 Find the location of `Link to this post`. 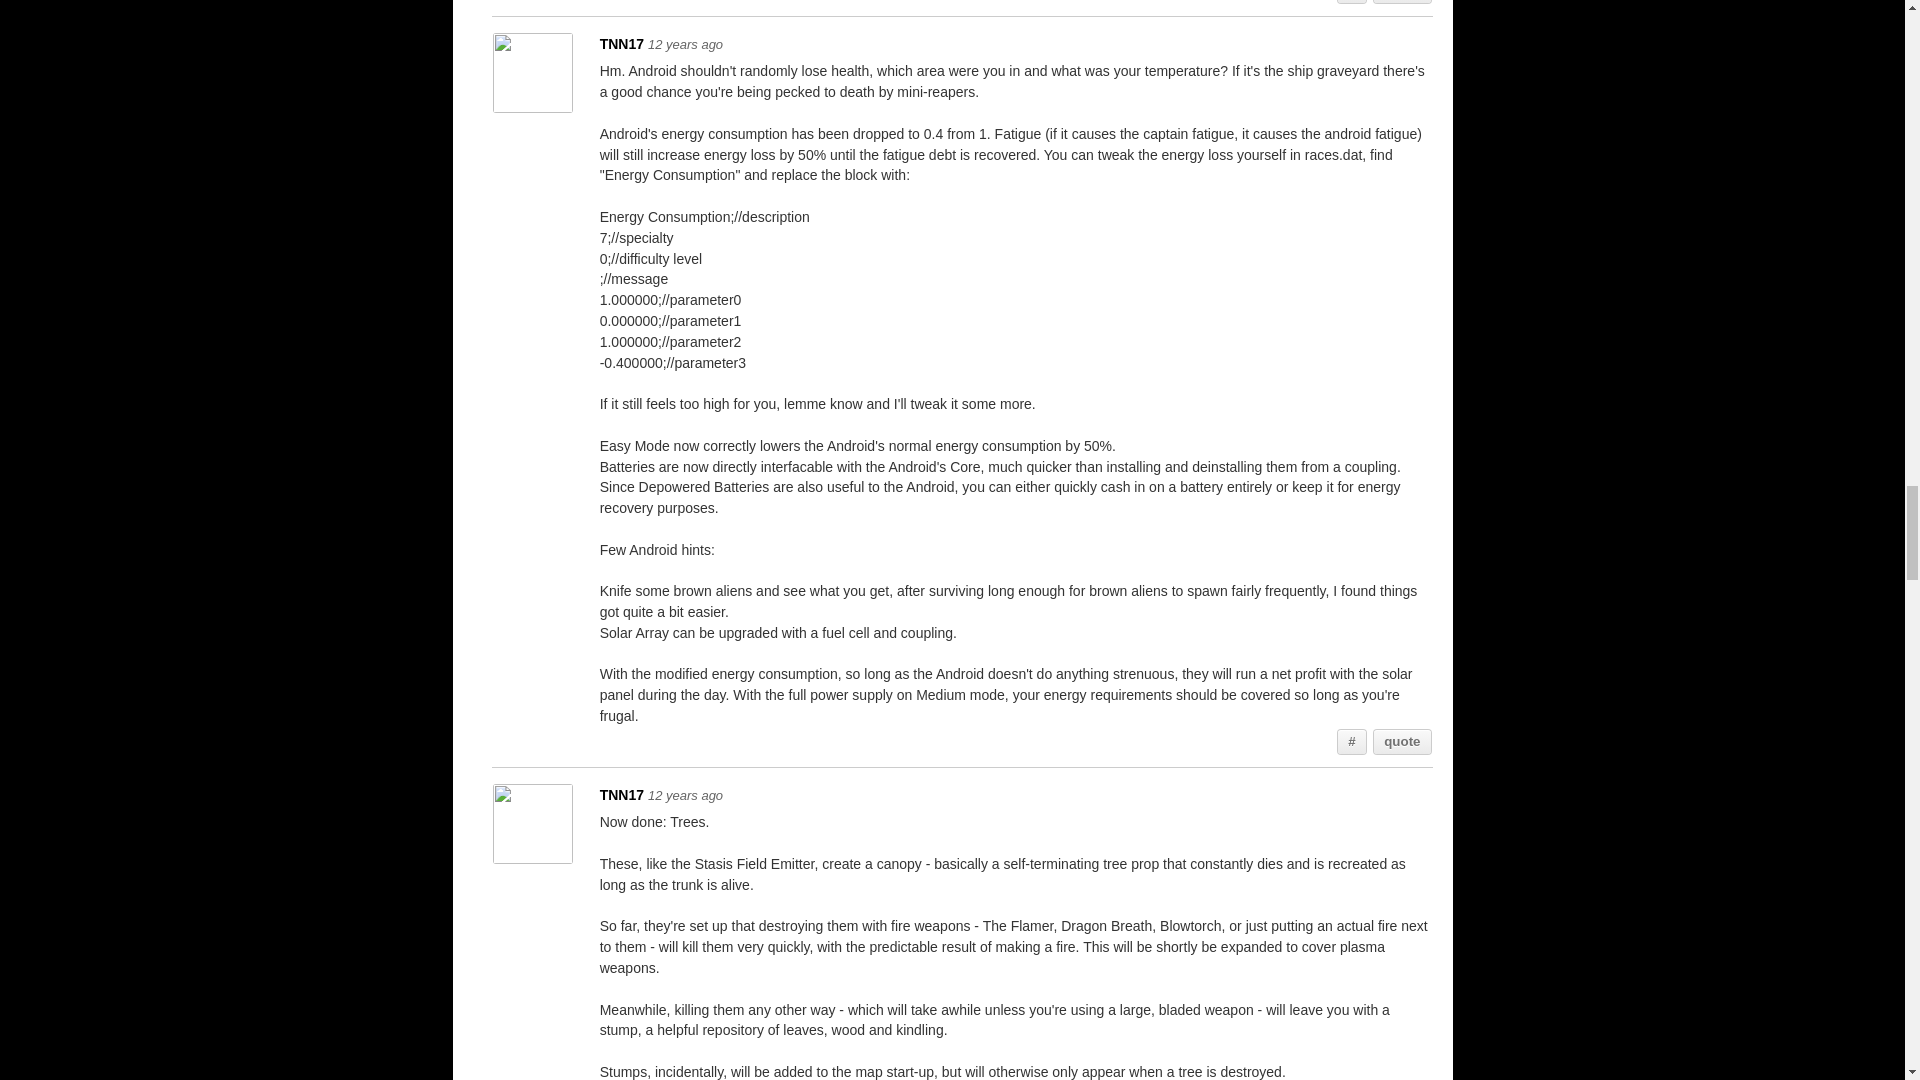

Link to this post is located at coordinates (1352, 742).